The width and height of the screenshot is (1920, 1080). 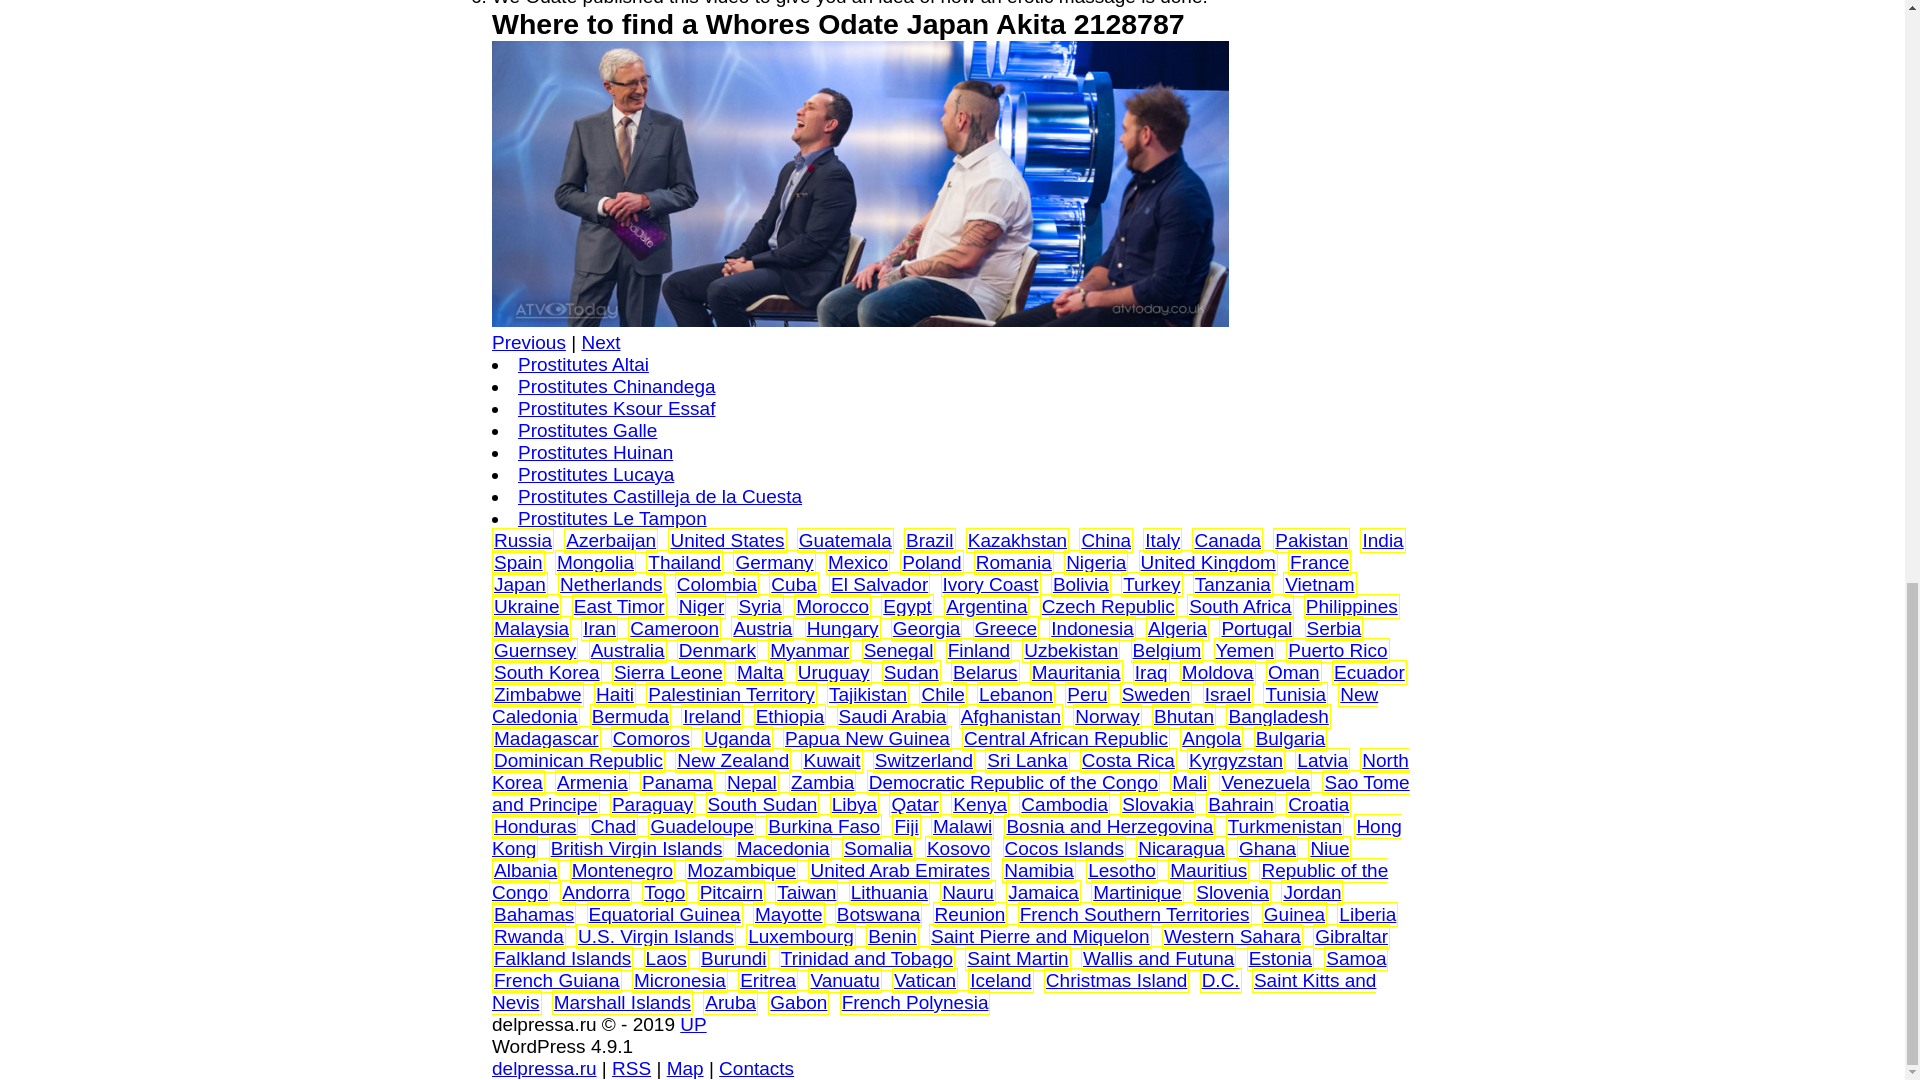 I want to click on United States, so click(x=726, y=540).